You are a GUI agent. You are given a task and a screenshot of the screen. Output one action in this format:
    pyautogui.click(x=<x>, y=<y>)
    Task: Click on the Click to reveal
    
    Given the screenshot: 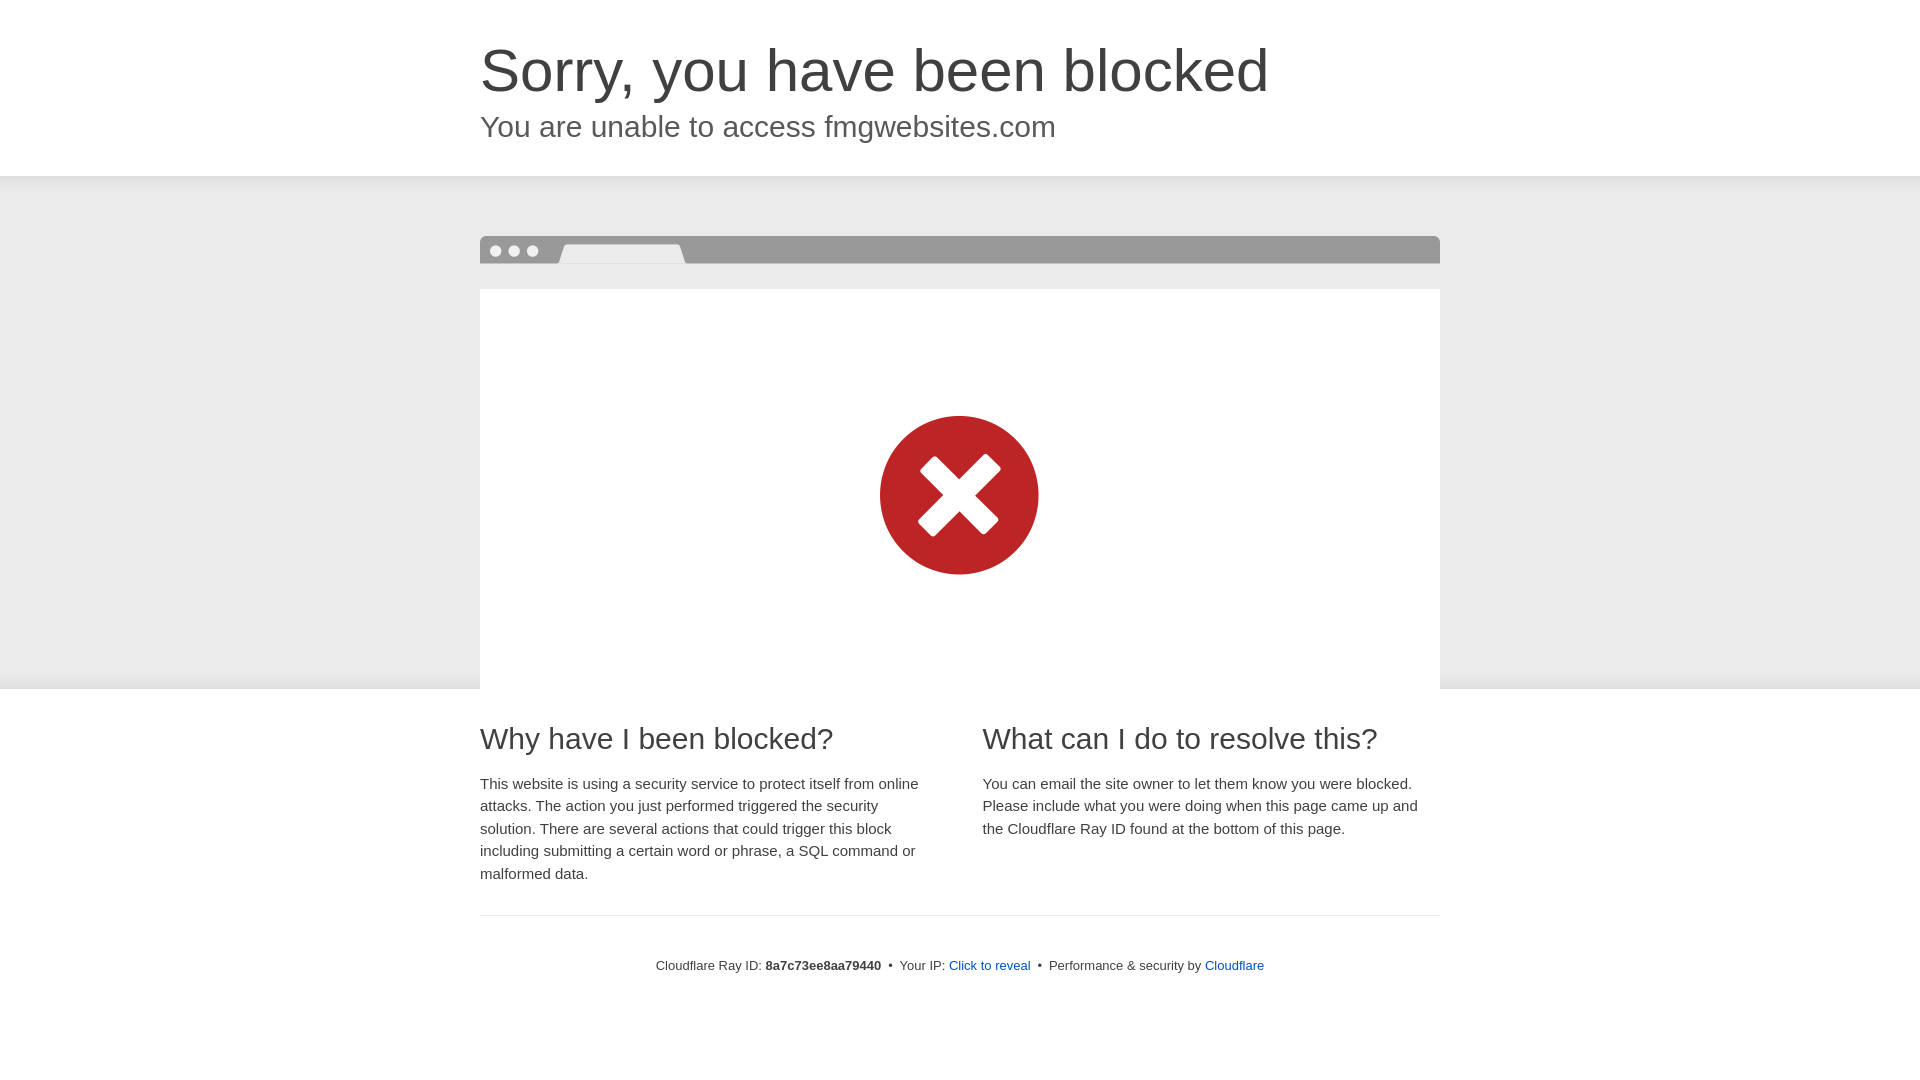 What is the action you would take?
    pyautogui.click(x=990, y=966)
    